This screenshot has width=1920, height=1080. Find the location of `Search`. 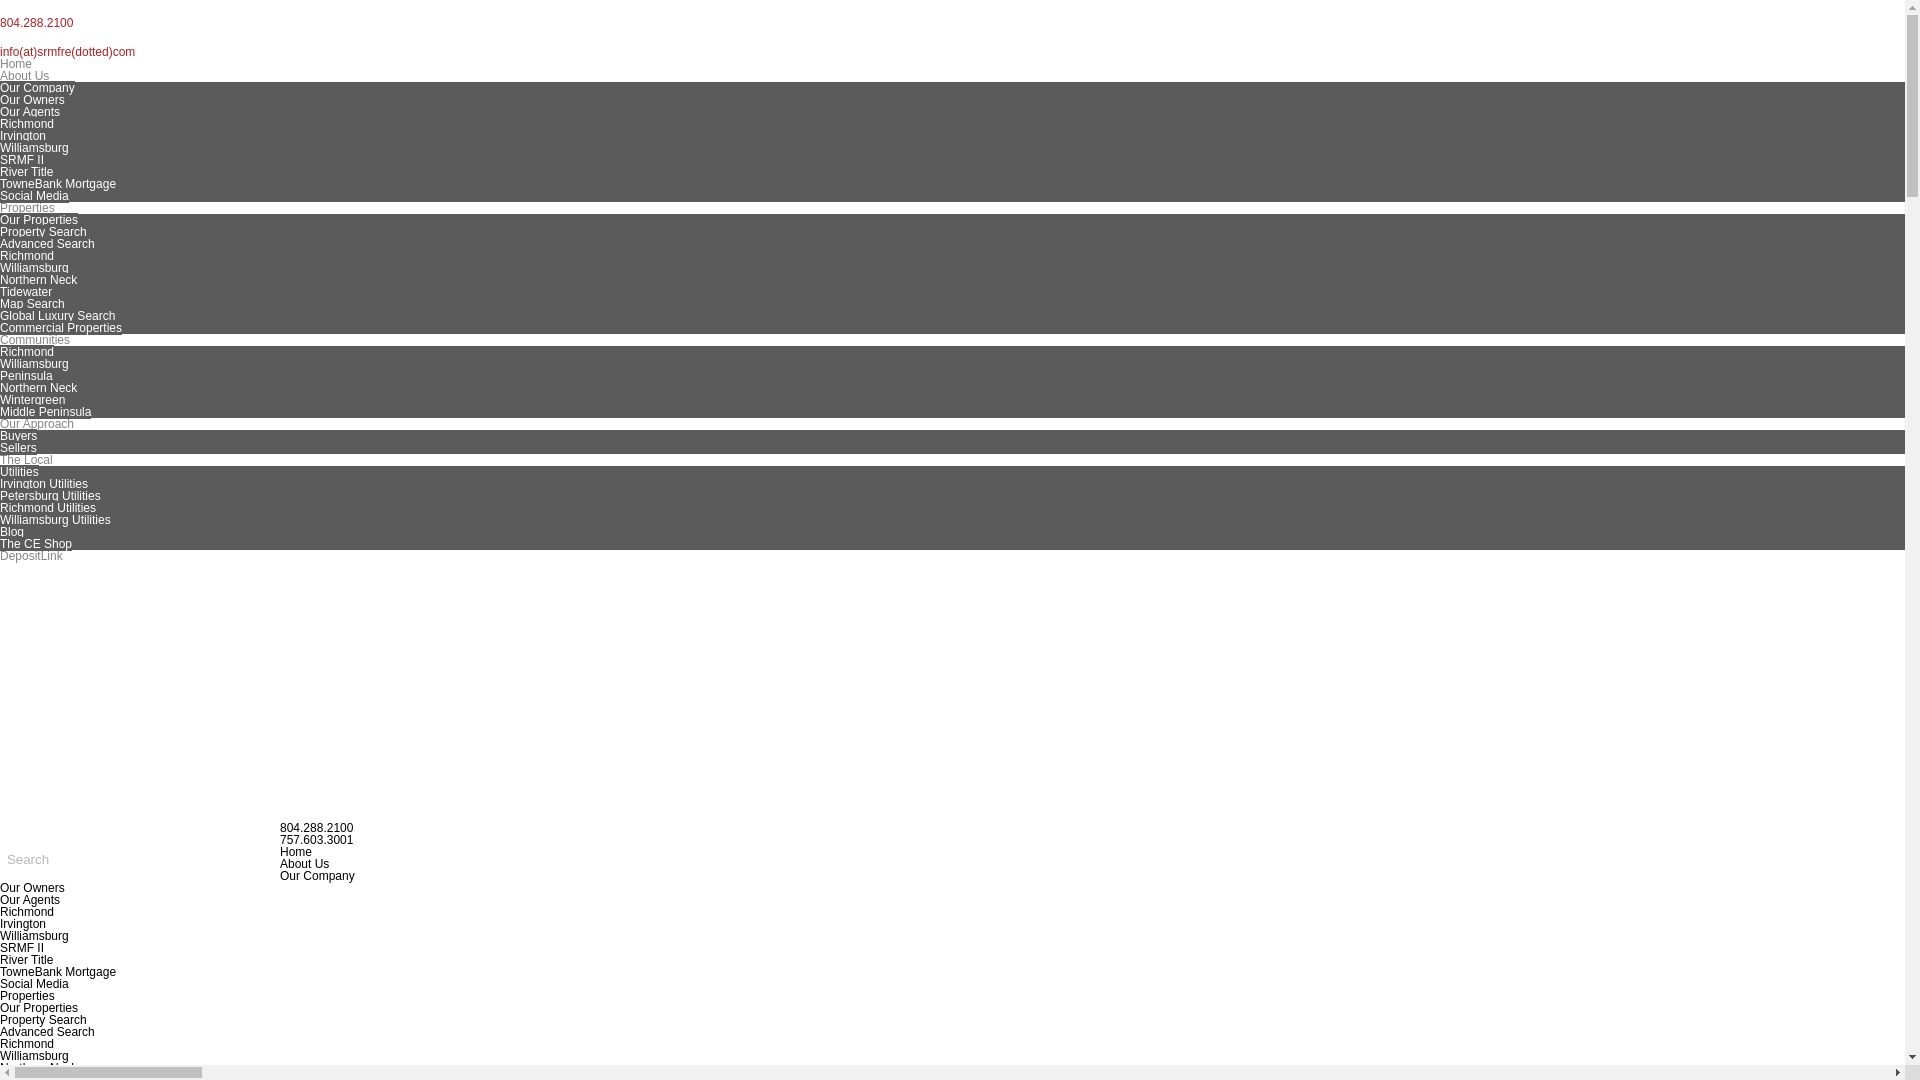

Search is located at coordinates (28, 858).